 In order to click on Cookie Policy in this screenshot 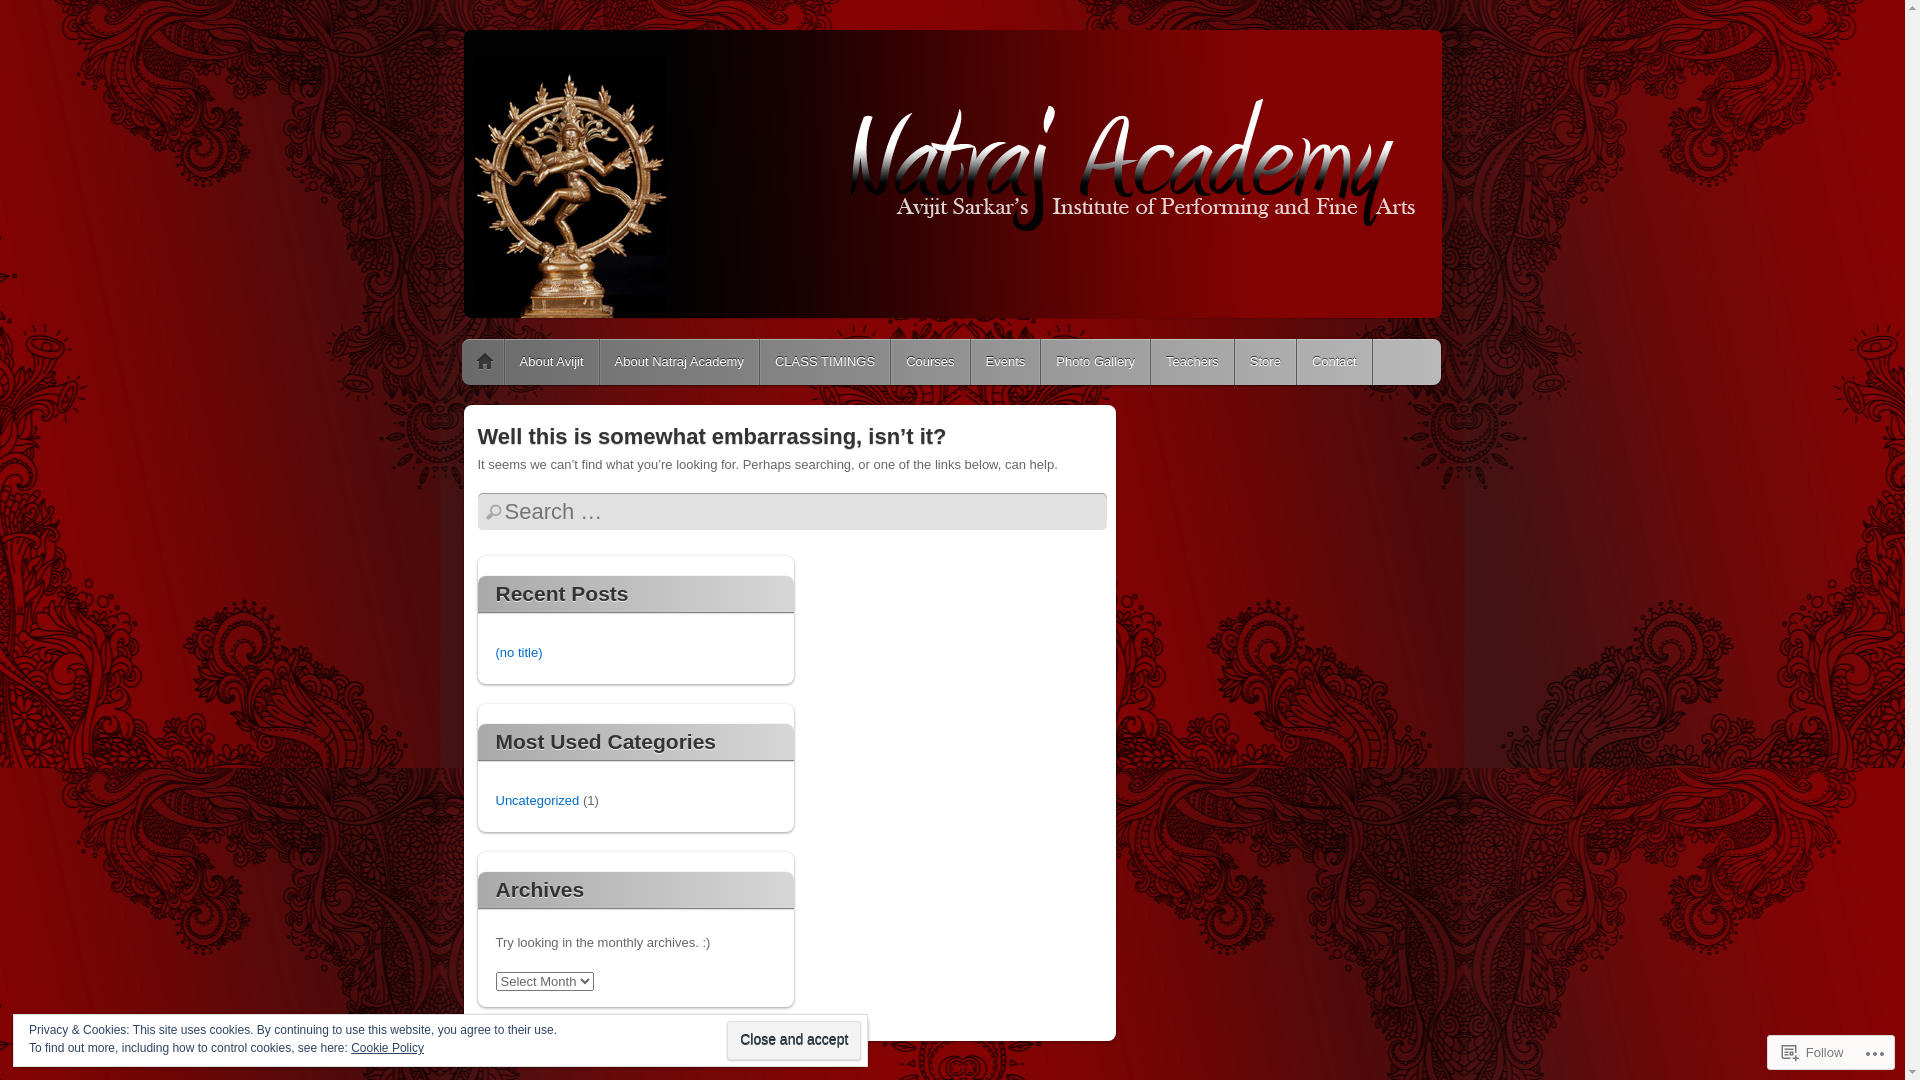, I will do `click(388, 1048)`.